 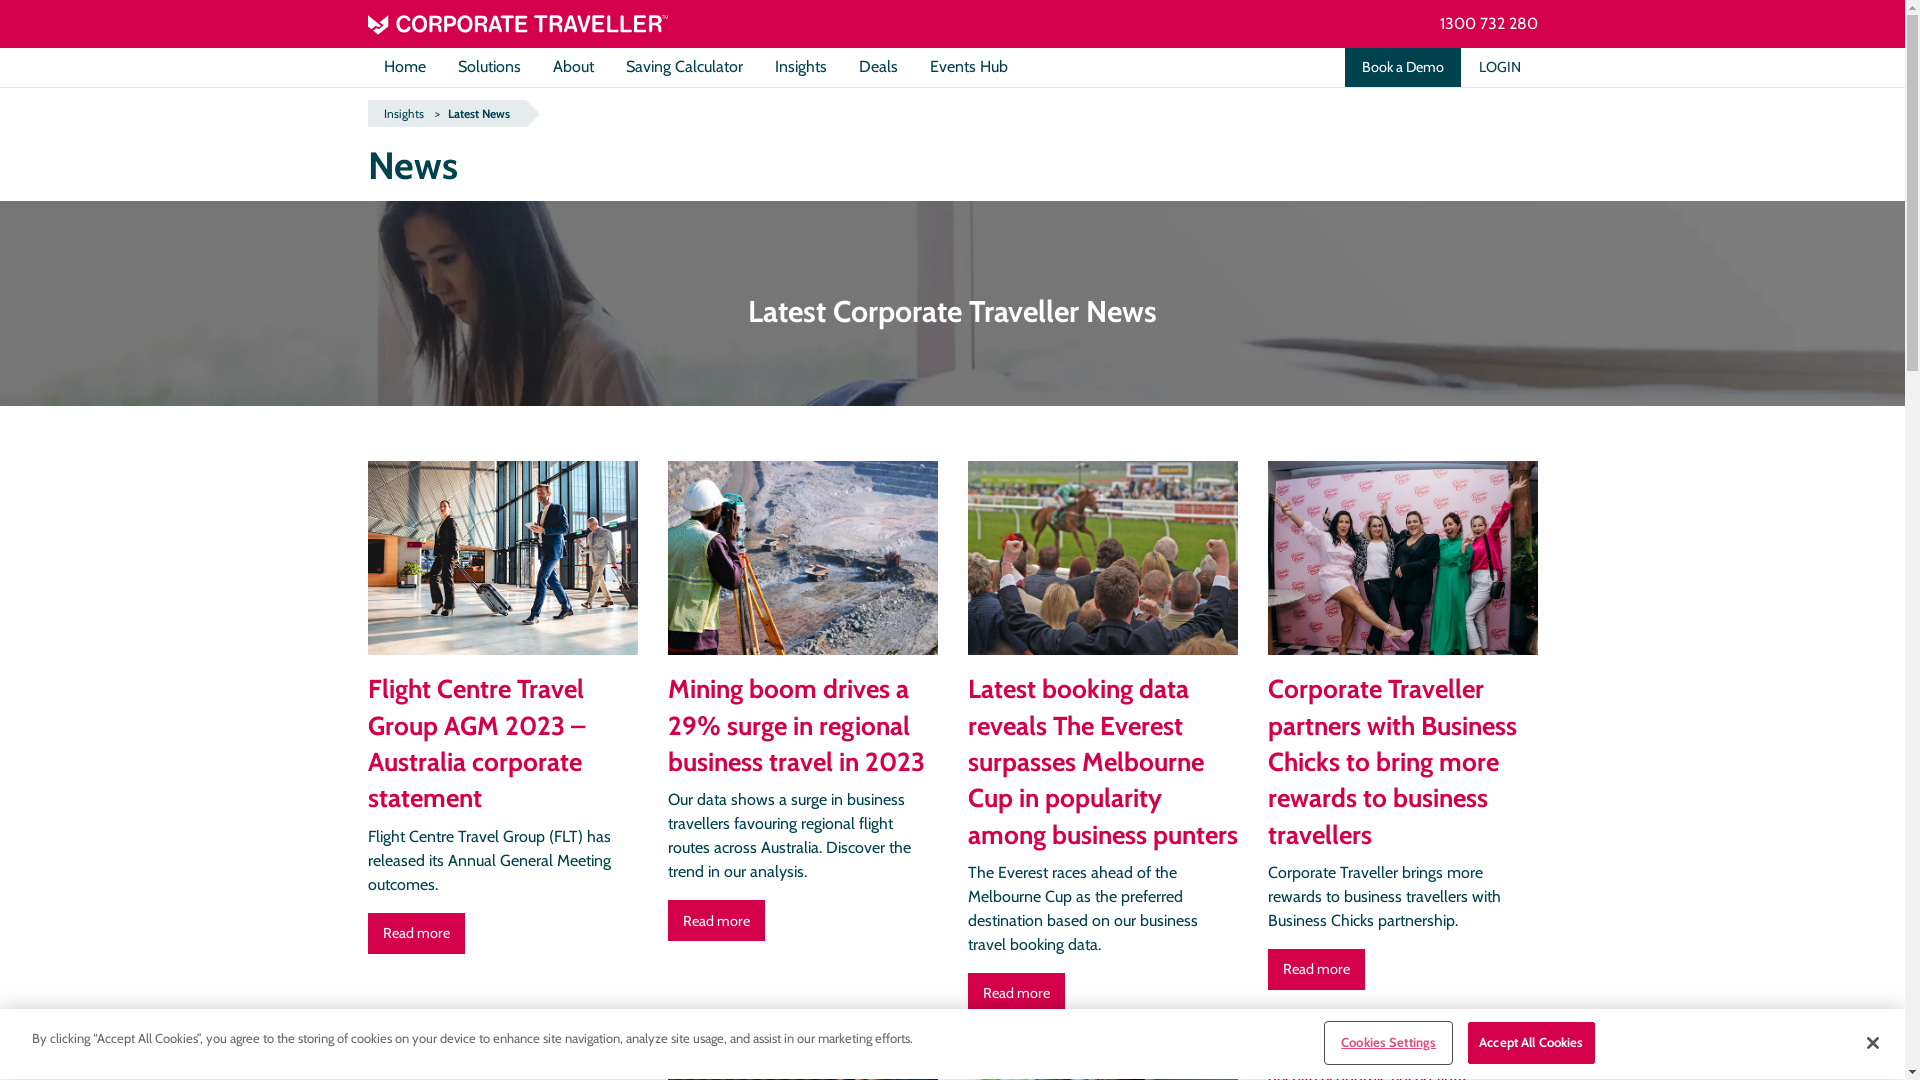 What do you see at coordinates (969, 67) in the screenshot?
I see `Events Hub` at bounding box center [969, 67].